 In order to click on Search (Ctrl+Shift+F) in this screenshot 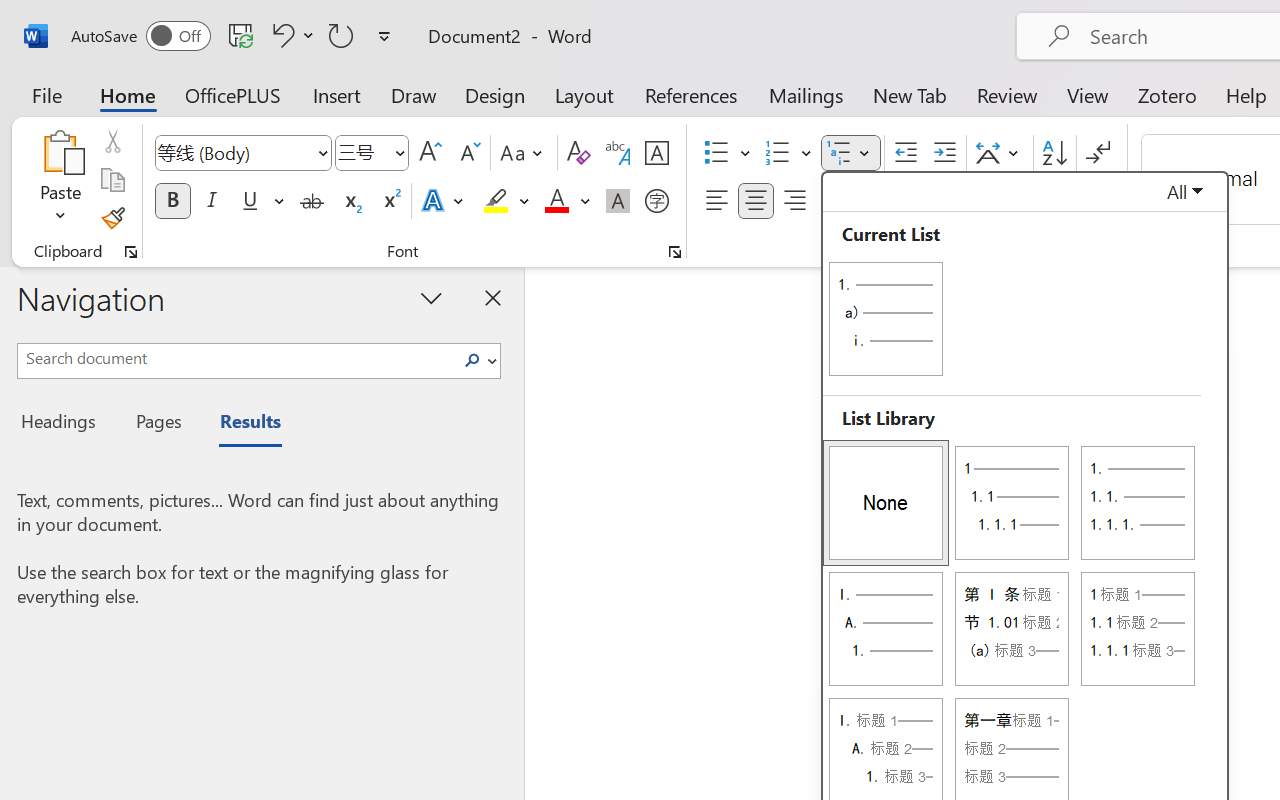, I will do `click(24, 118)`.